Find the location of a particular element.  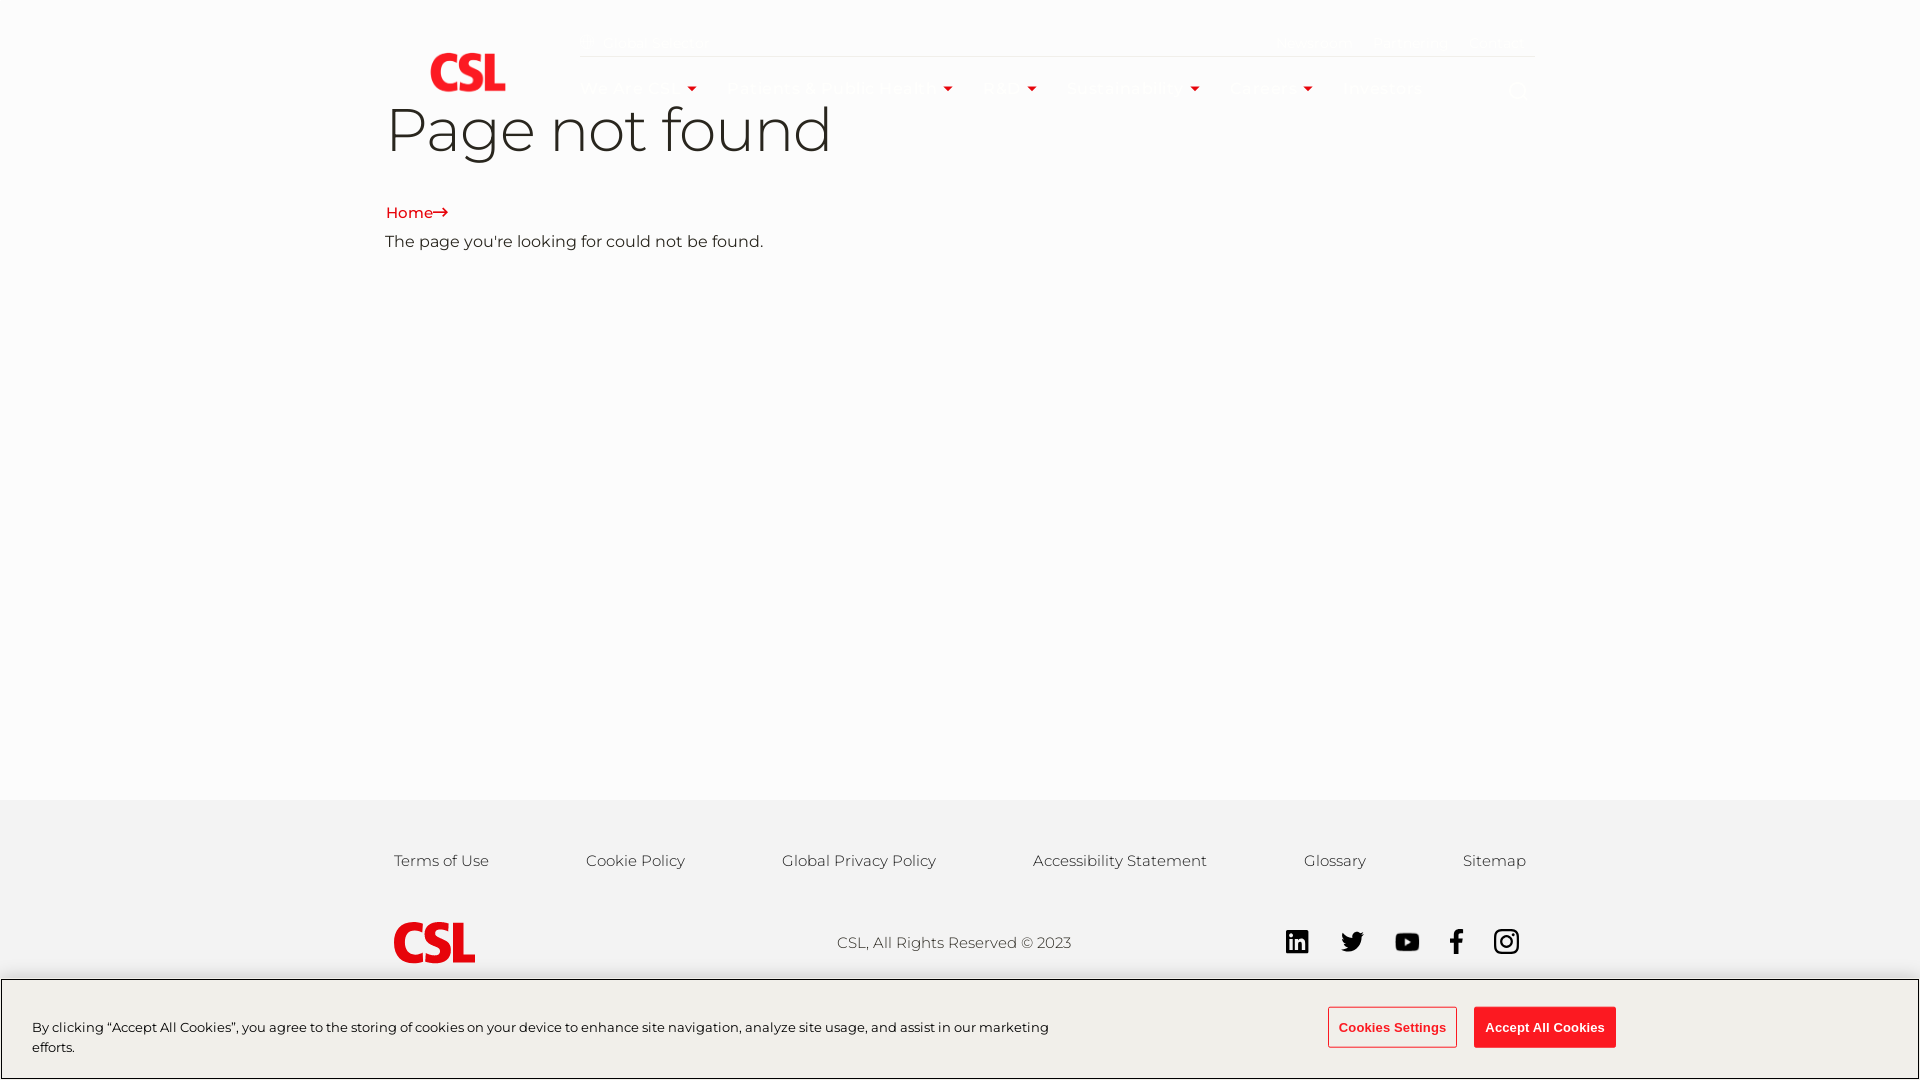

Sustainability is located at coordinates (1138, 89).